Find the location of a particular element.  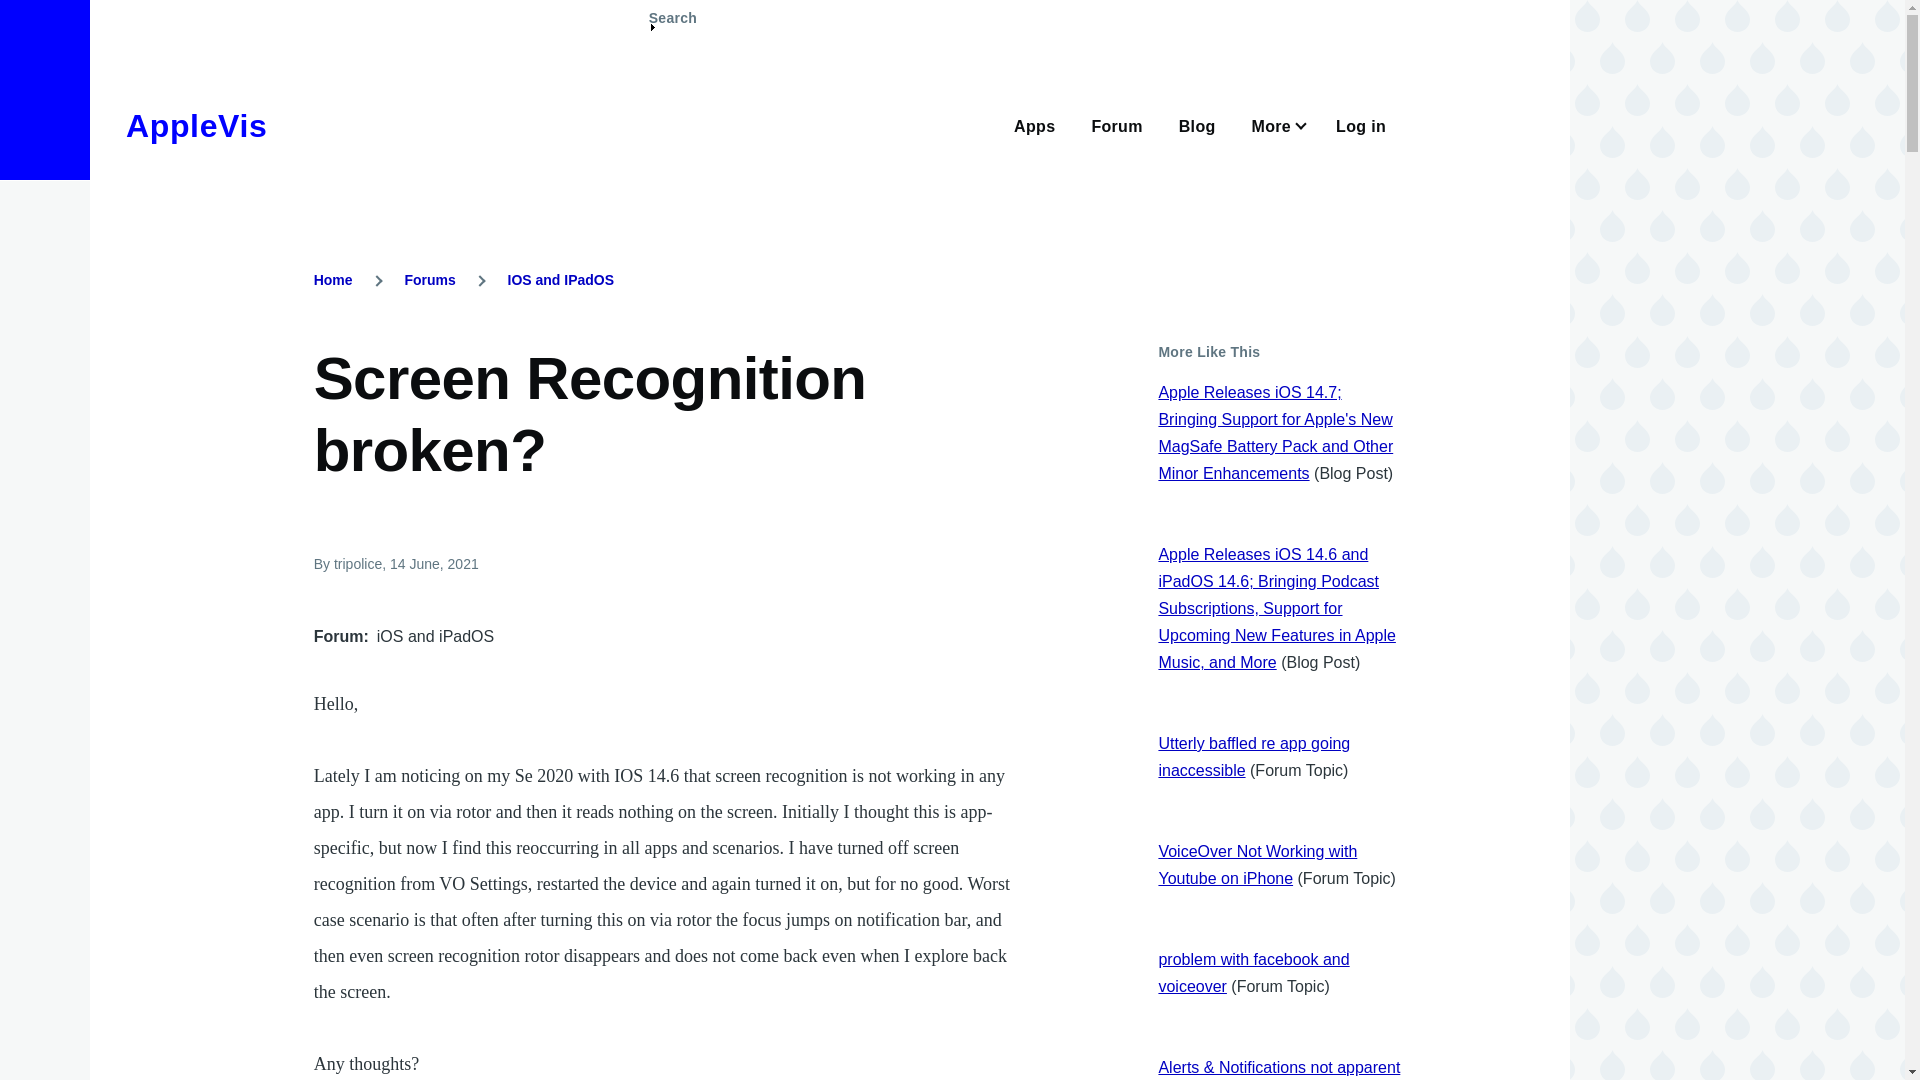

Blog is located at coordinates (1196, 124).